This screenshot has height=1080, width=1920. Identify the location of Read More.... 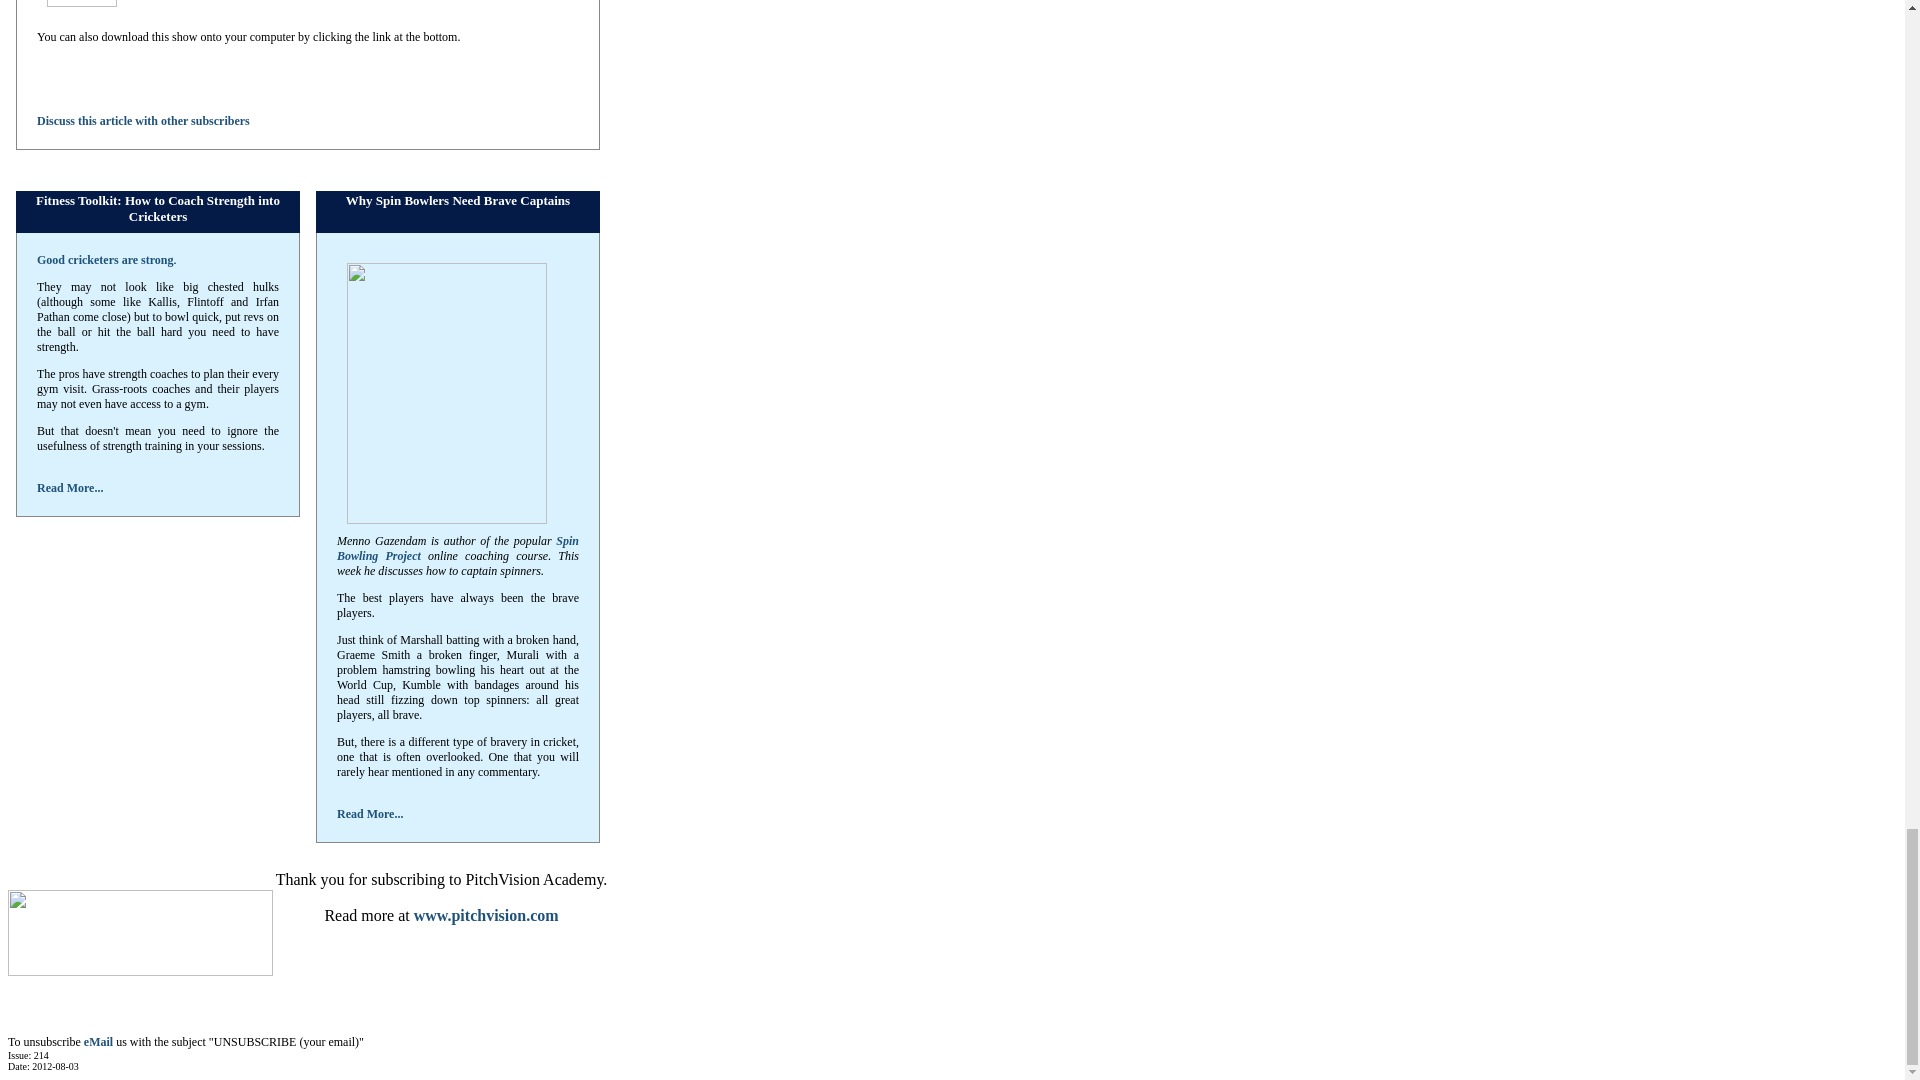
(370, 813).